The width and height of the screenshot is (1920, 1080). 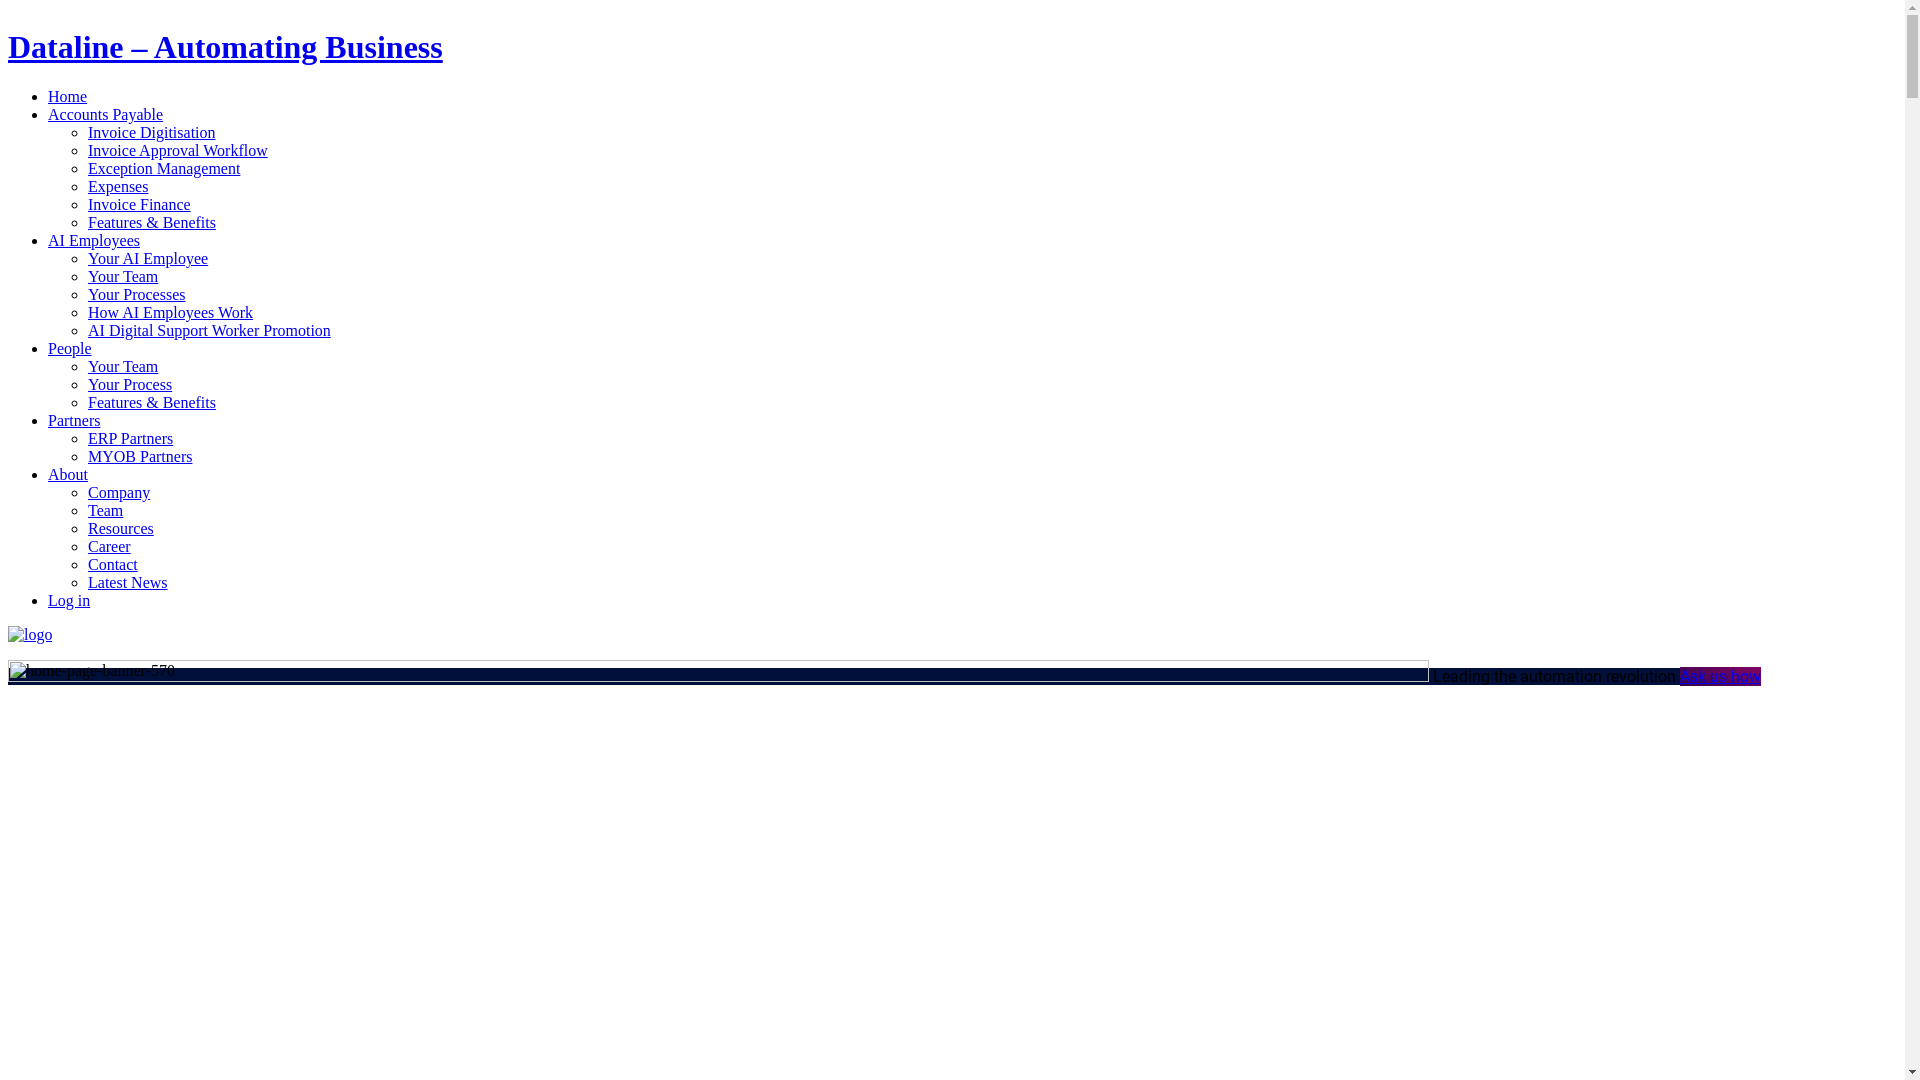 What do you see at coordinates (210, 330) in the screenshot?
I see `AI Digital Support Worker Promotion` at bounding box center [210, 330].